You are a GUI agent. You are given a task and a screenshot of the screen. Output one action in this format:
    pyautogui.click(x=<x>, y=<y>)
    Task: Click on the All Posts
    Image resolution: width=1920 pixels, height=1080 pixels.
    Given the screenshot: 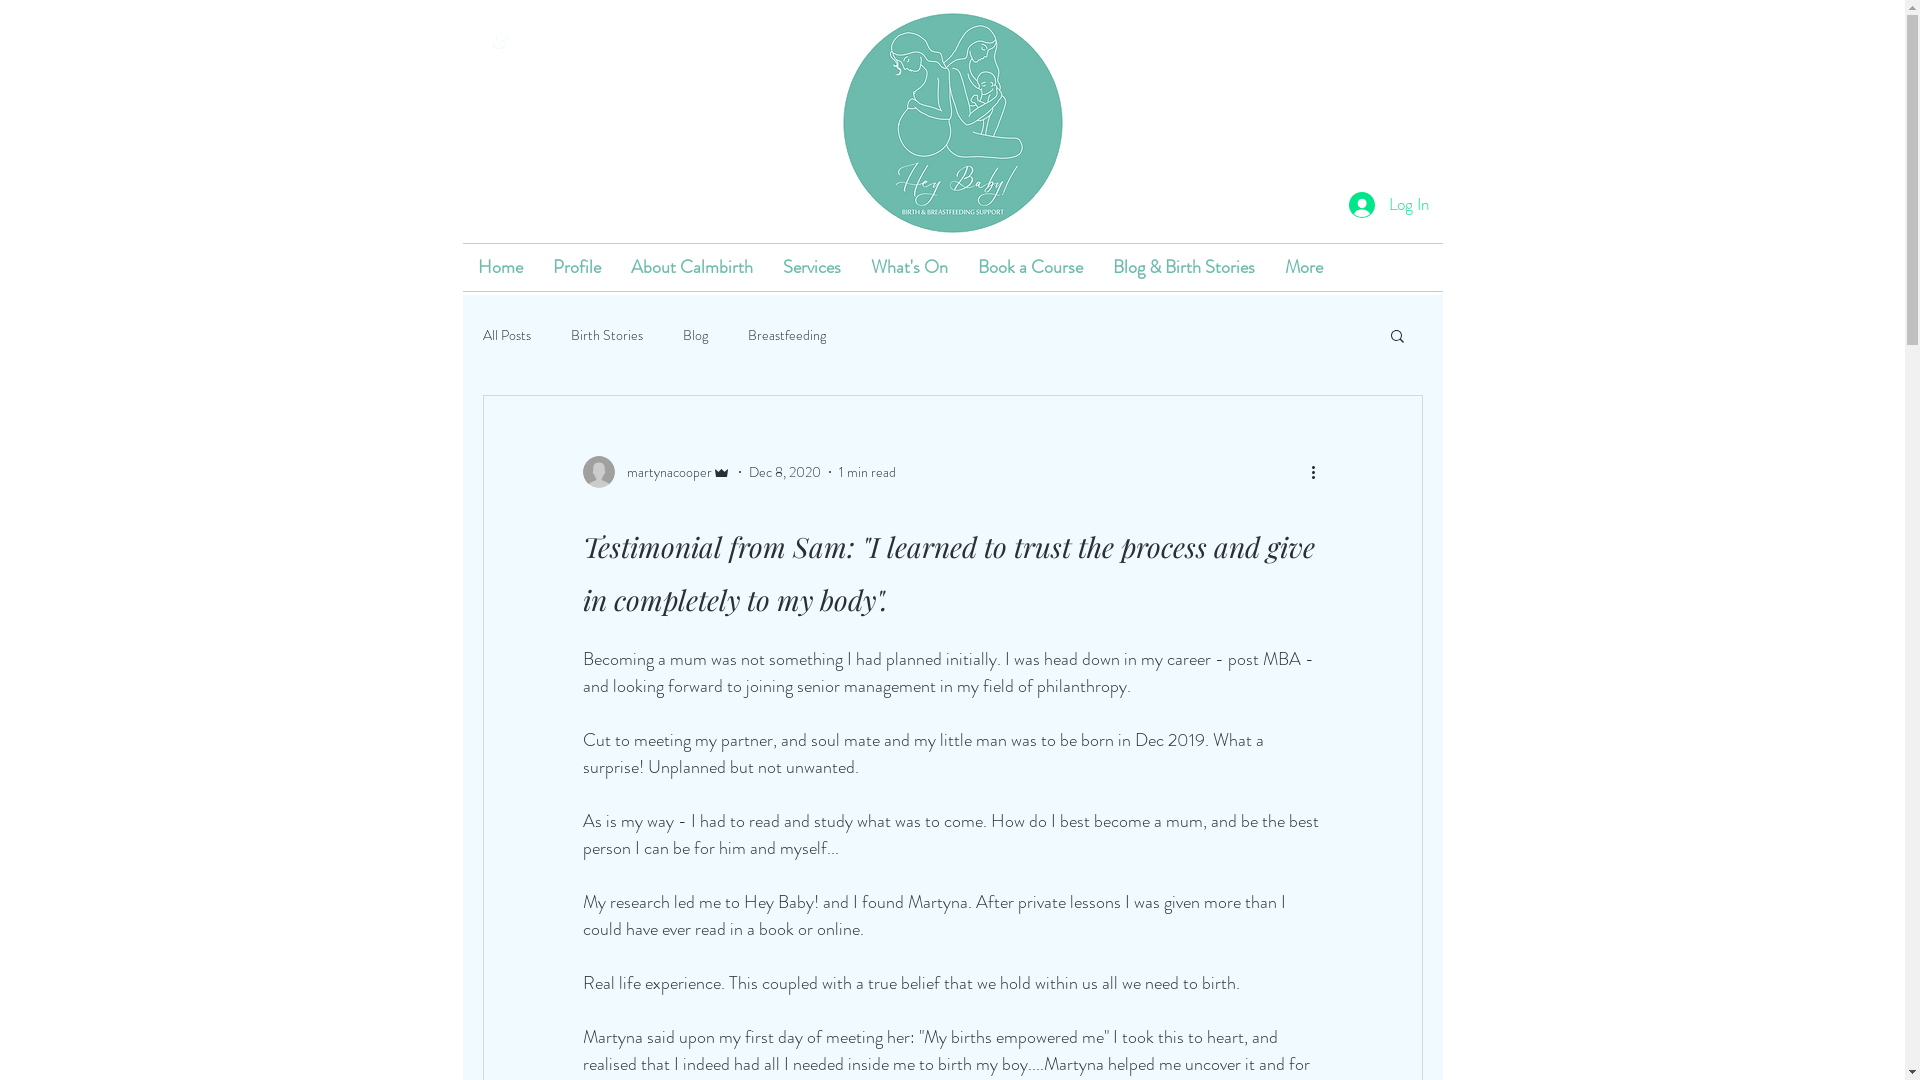 What is the action you would take?
    pyautogui.click(x=506, y=335)
    